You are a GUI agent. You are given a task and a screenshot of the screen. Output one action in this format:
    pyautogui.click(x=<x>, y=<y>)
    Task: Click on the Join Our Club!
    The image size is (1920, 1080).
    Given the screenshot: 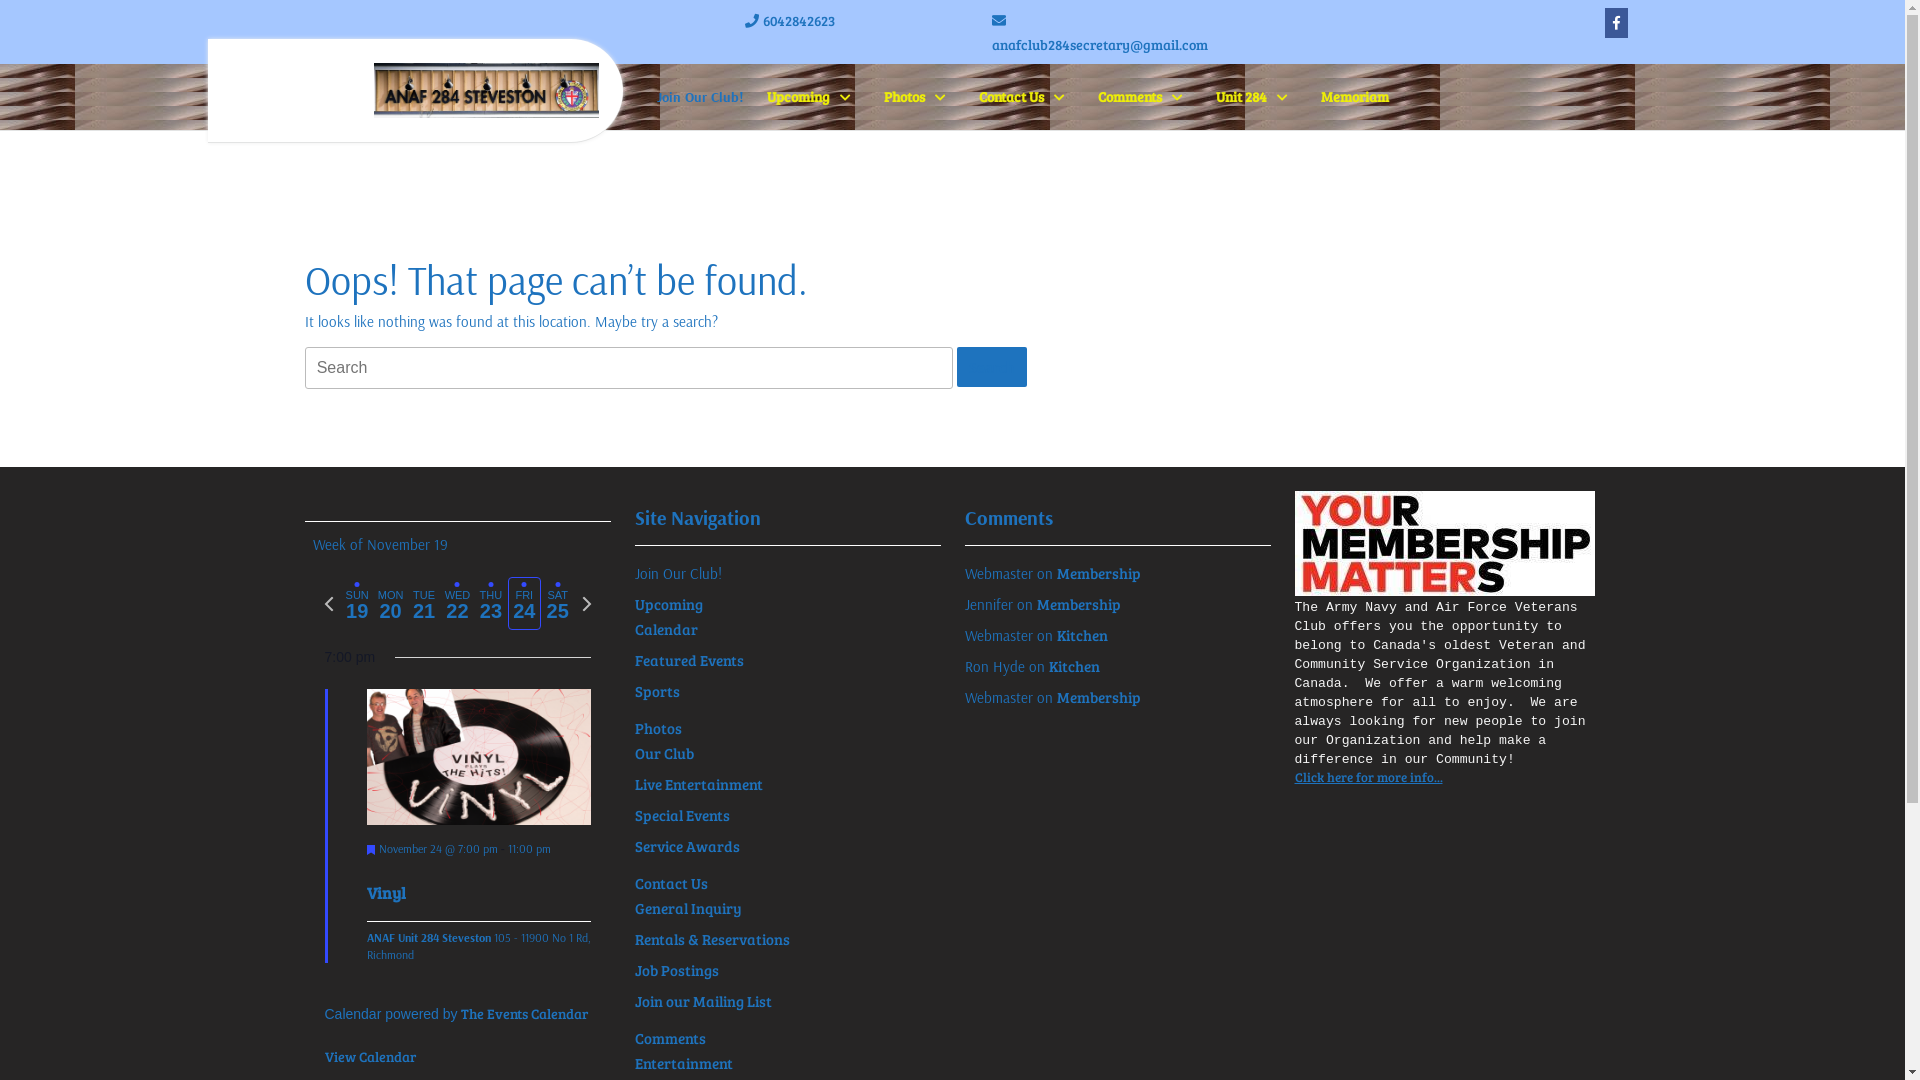 What is the action you would take?
    pyautogui.click(x=700, y=97)
    